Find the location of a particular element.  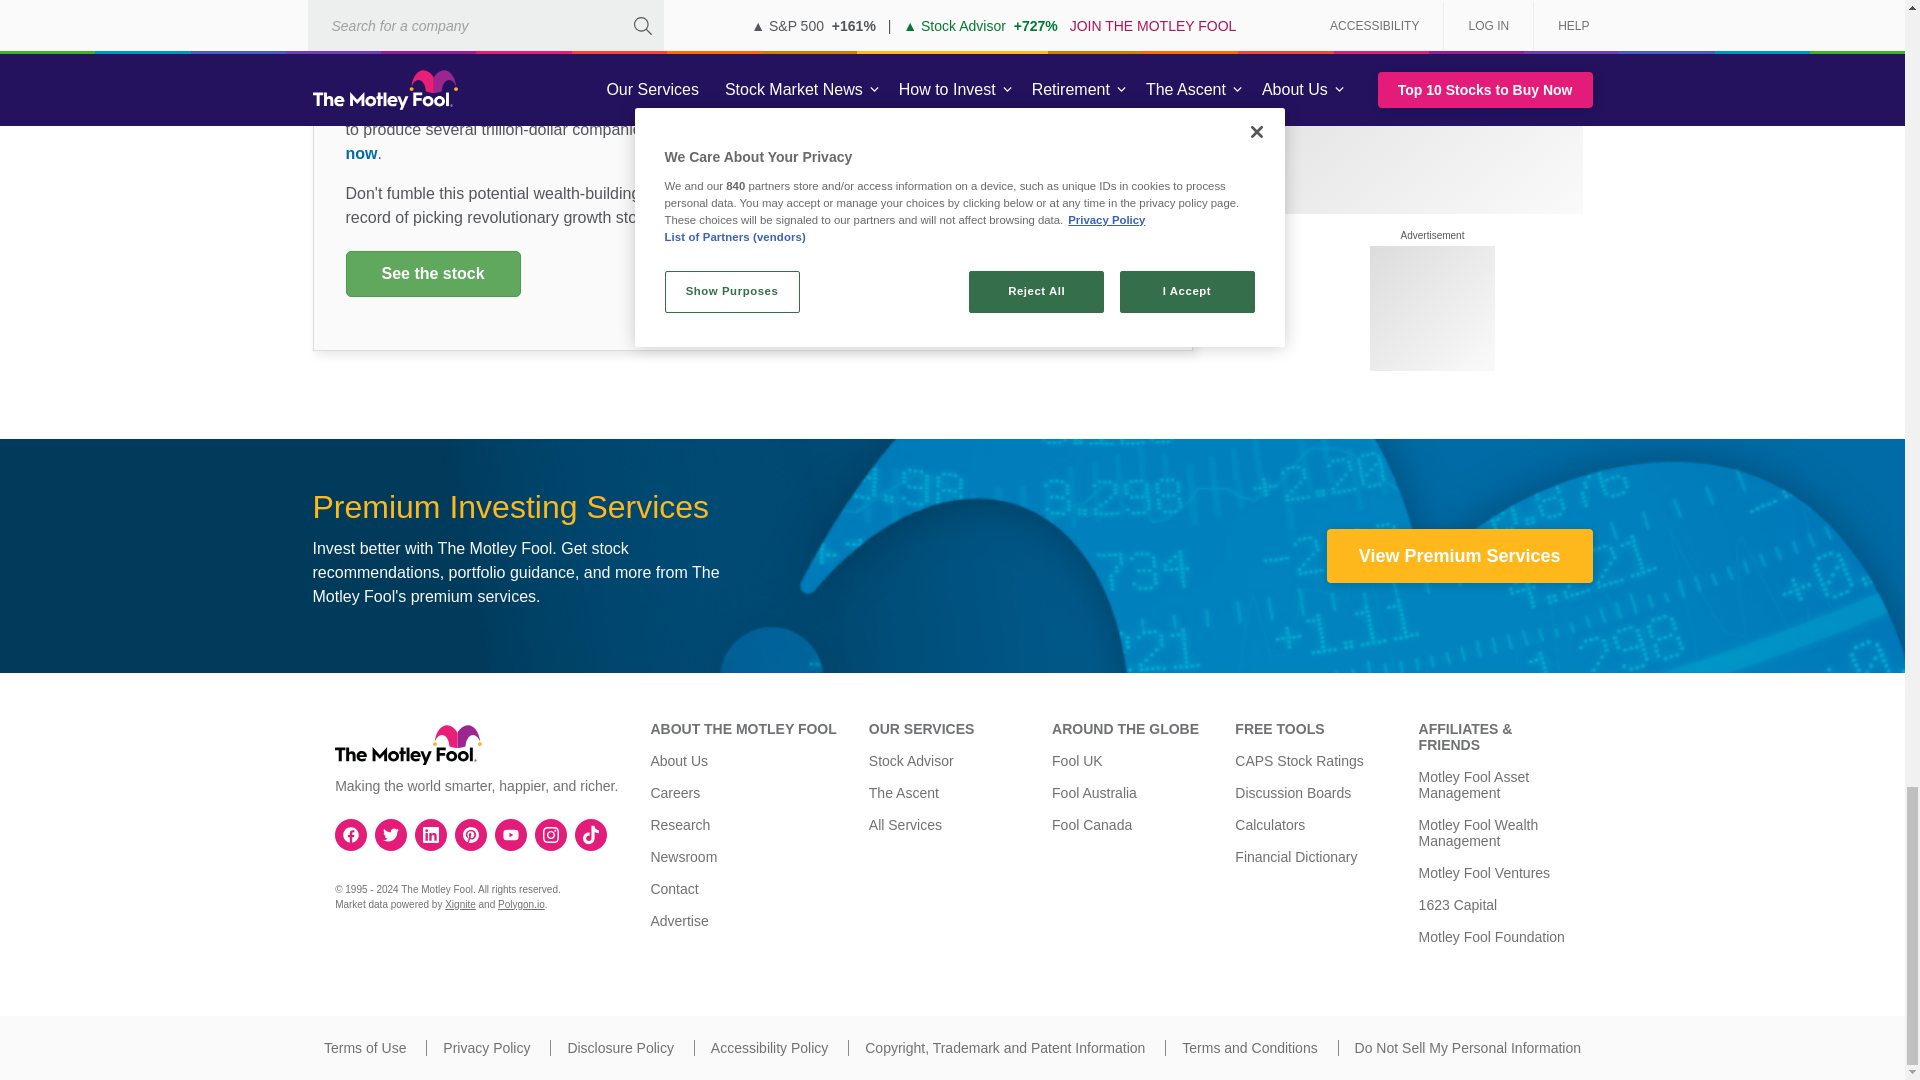

Terms of Use is located at coordinates (364, 1048).